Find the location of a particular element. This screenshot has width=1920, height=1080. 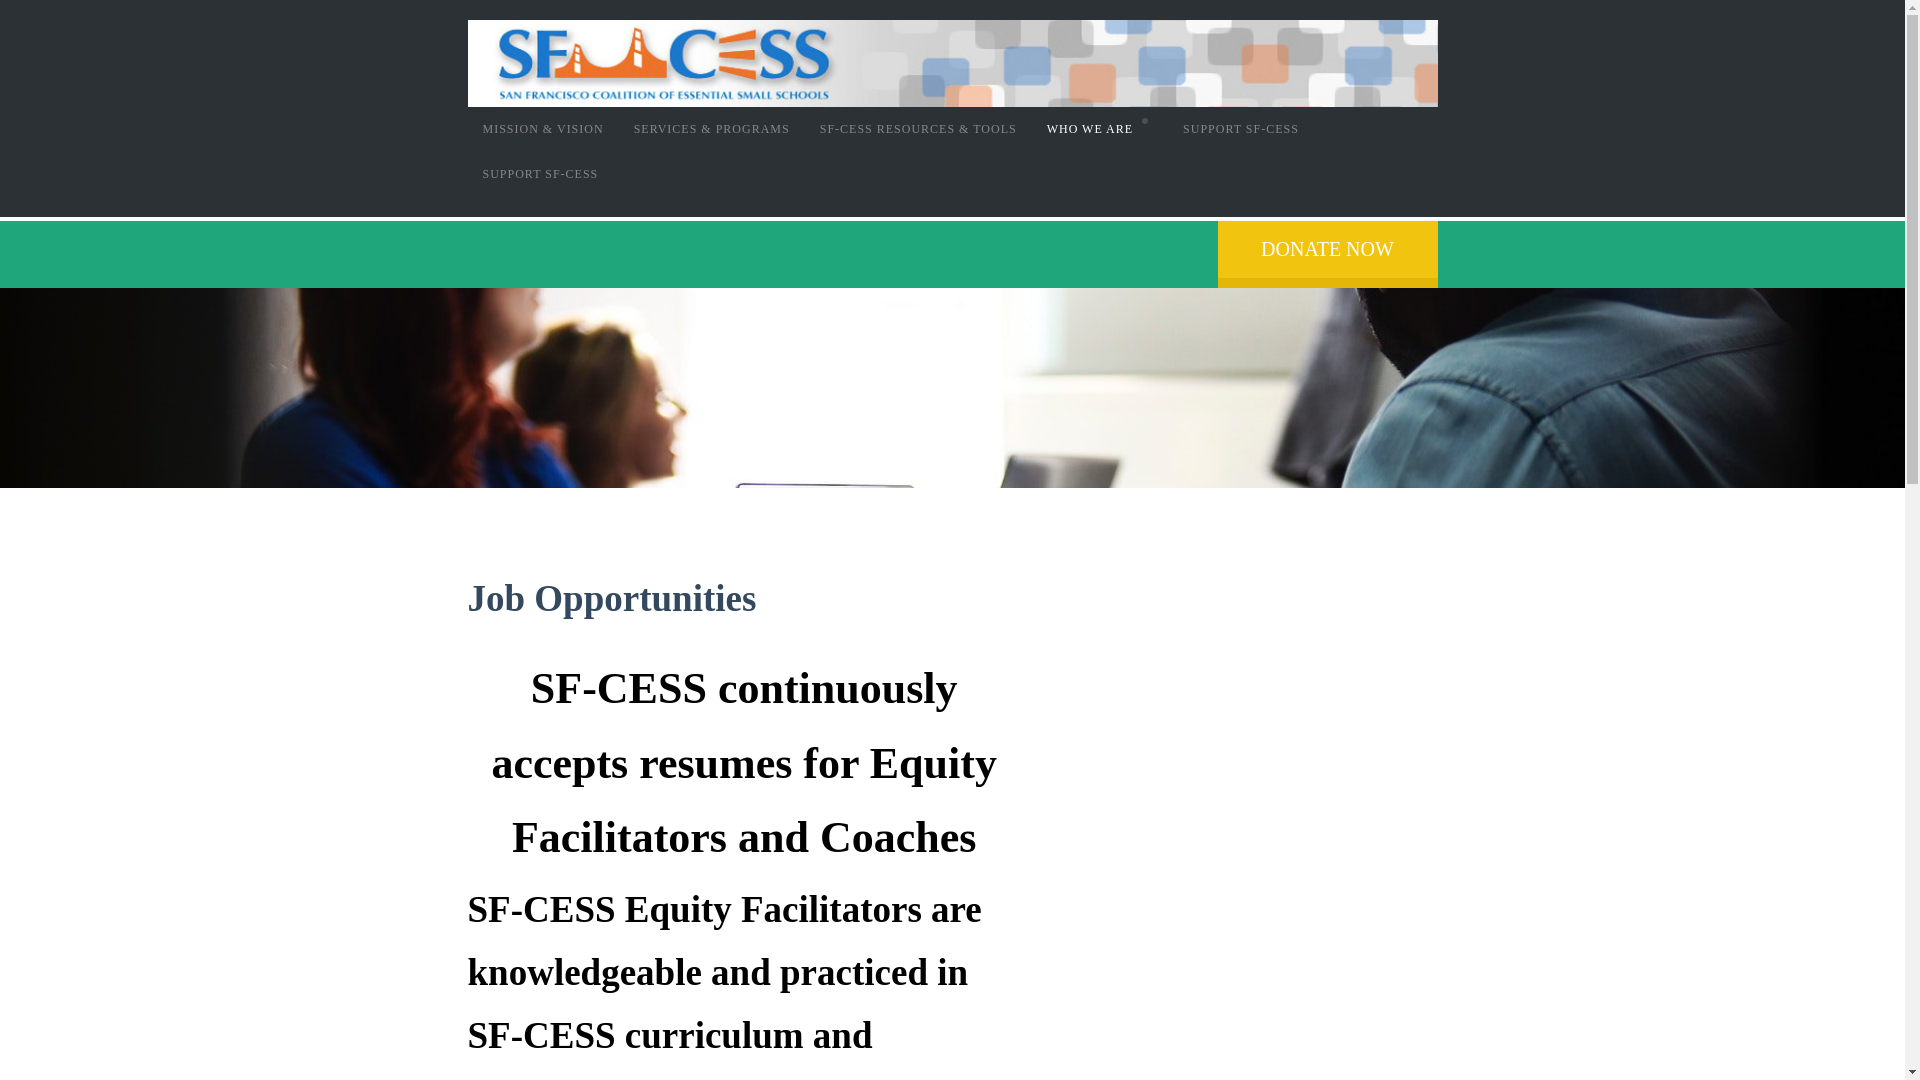

WHO WE ARE is located at coordinates (1100, 129).